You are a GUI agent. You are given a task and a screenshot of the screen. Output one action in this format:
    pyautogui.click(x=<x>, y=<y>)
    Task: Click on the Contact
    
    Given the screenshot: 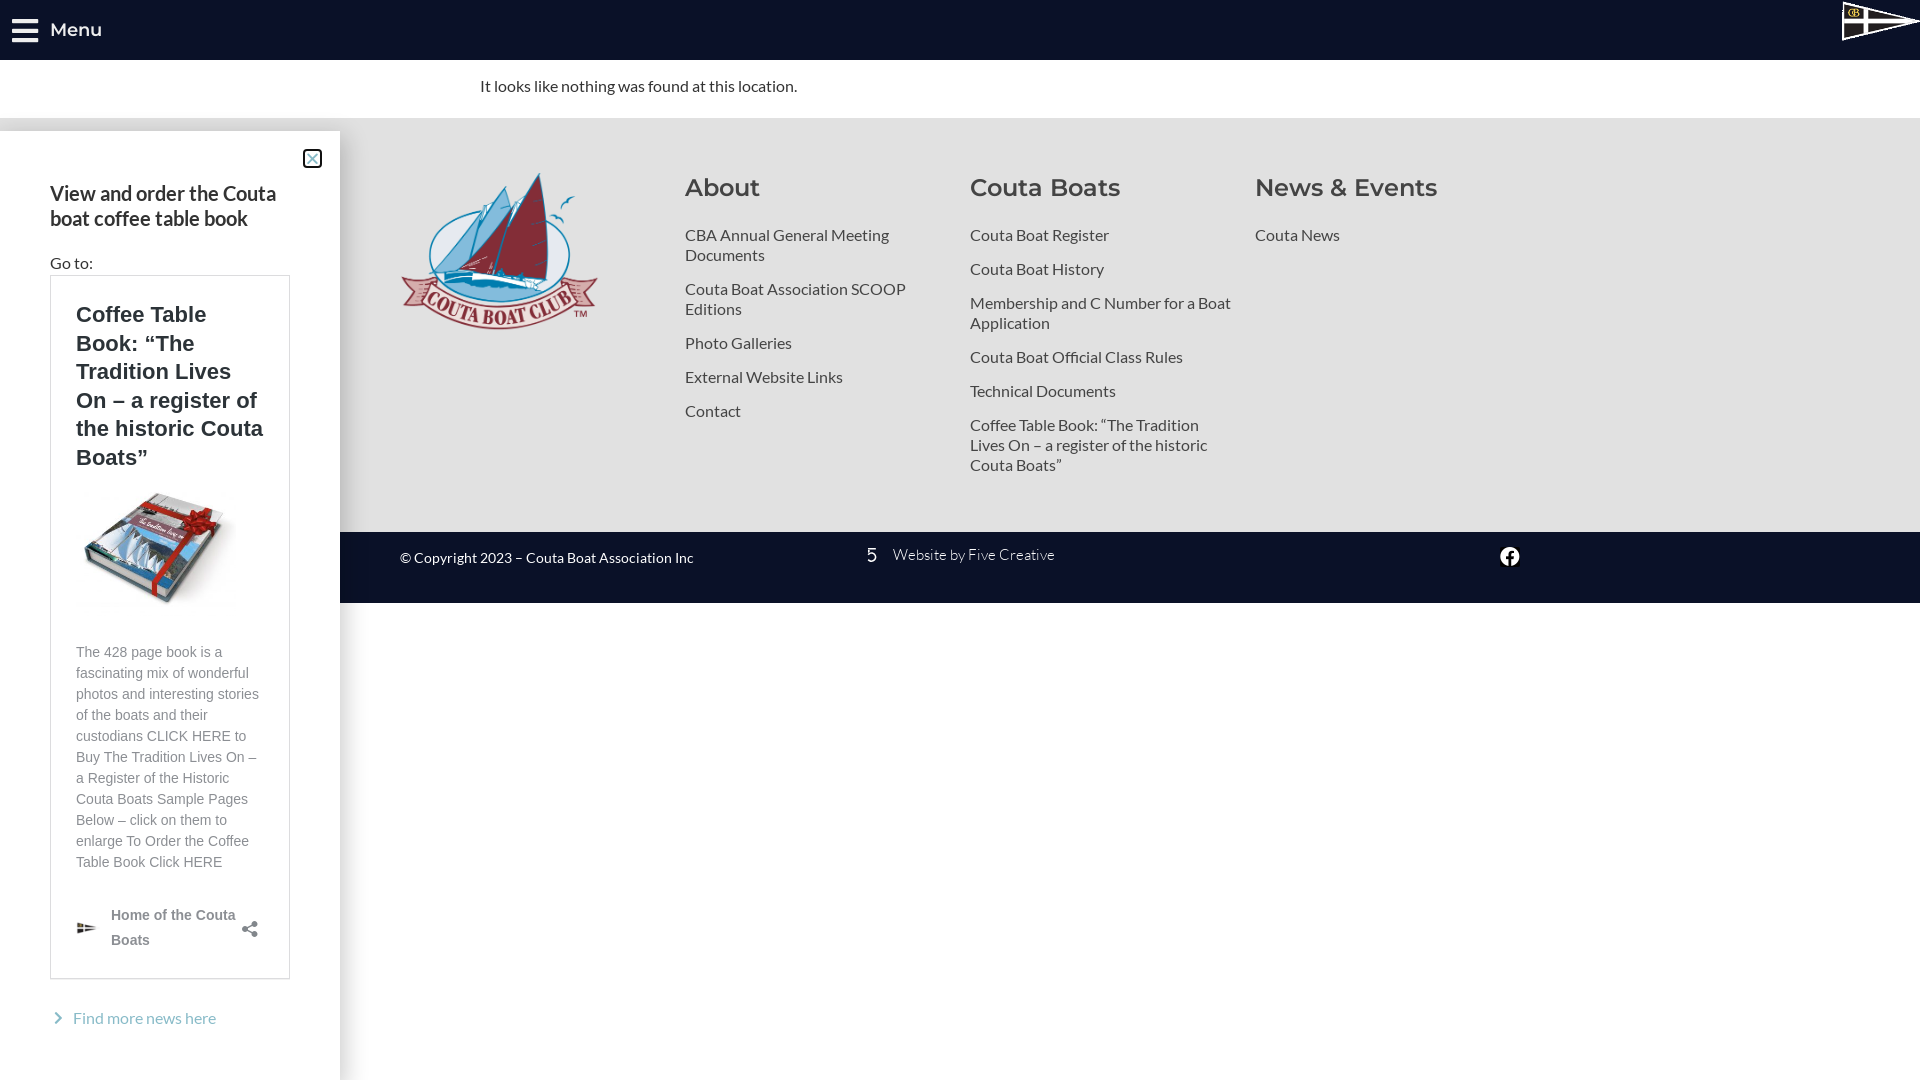 What is the action you would take?
    pyautogui.click(x=818, y=411)
    